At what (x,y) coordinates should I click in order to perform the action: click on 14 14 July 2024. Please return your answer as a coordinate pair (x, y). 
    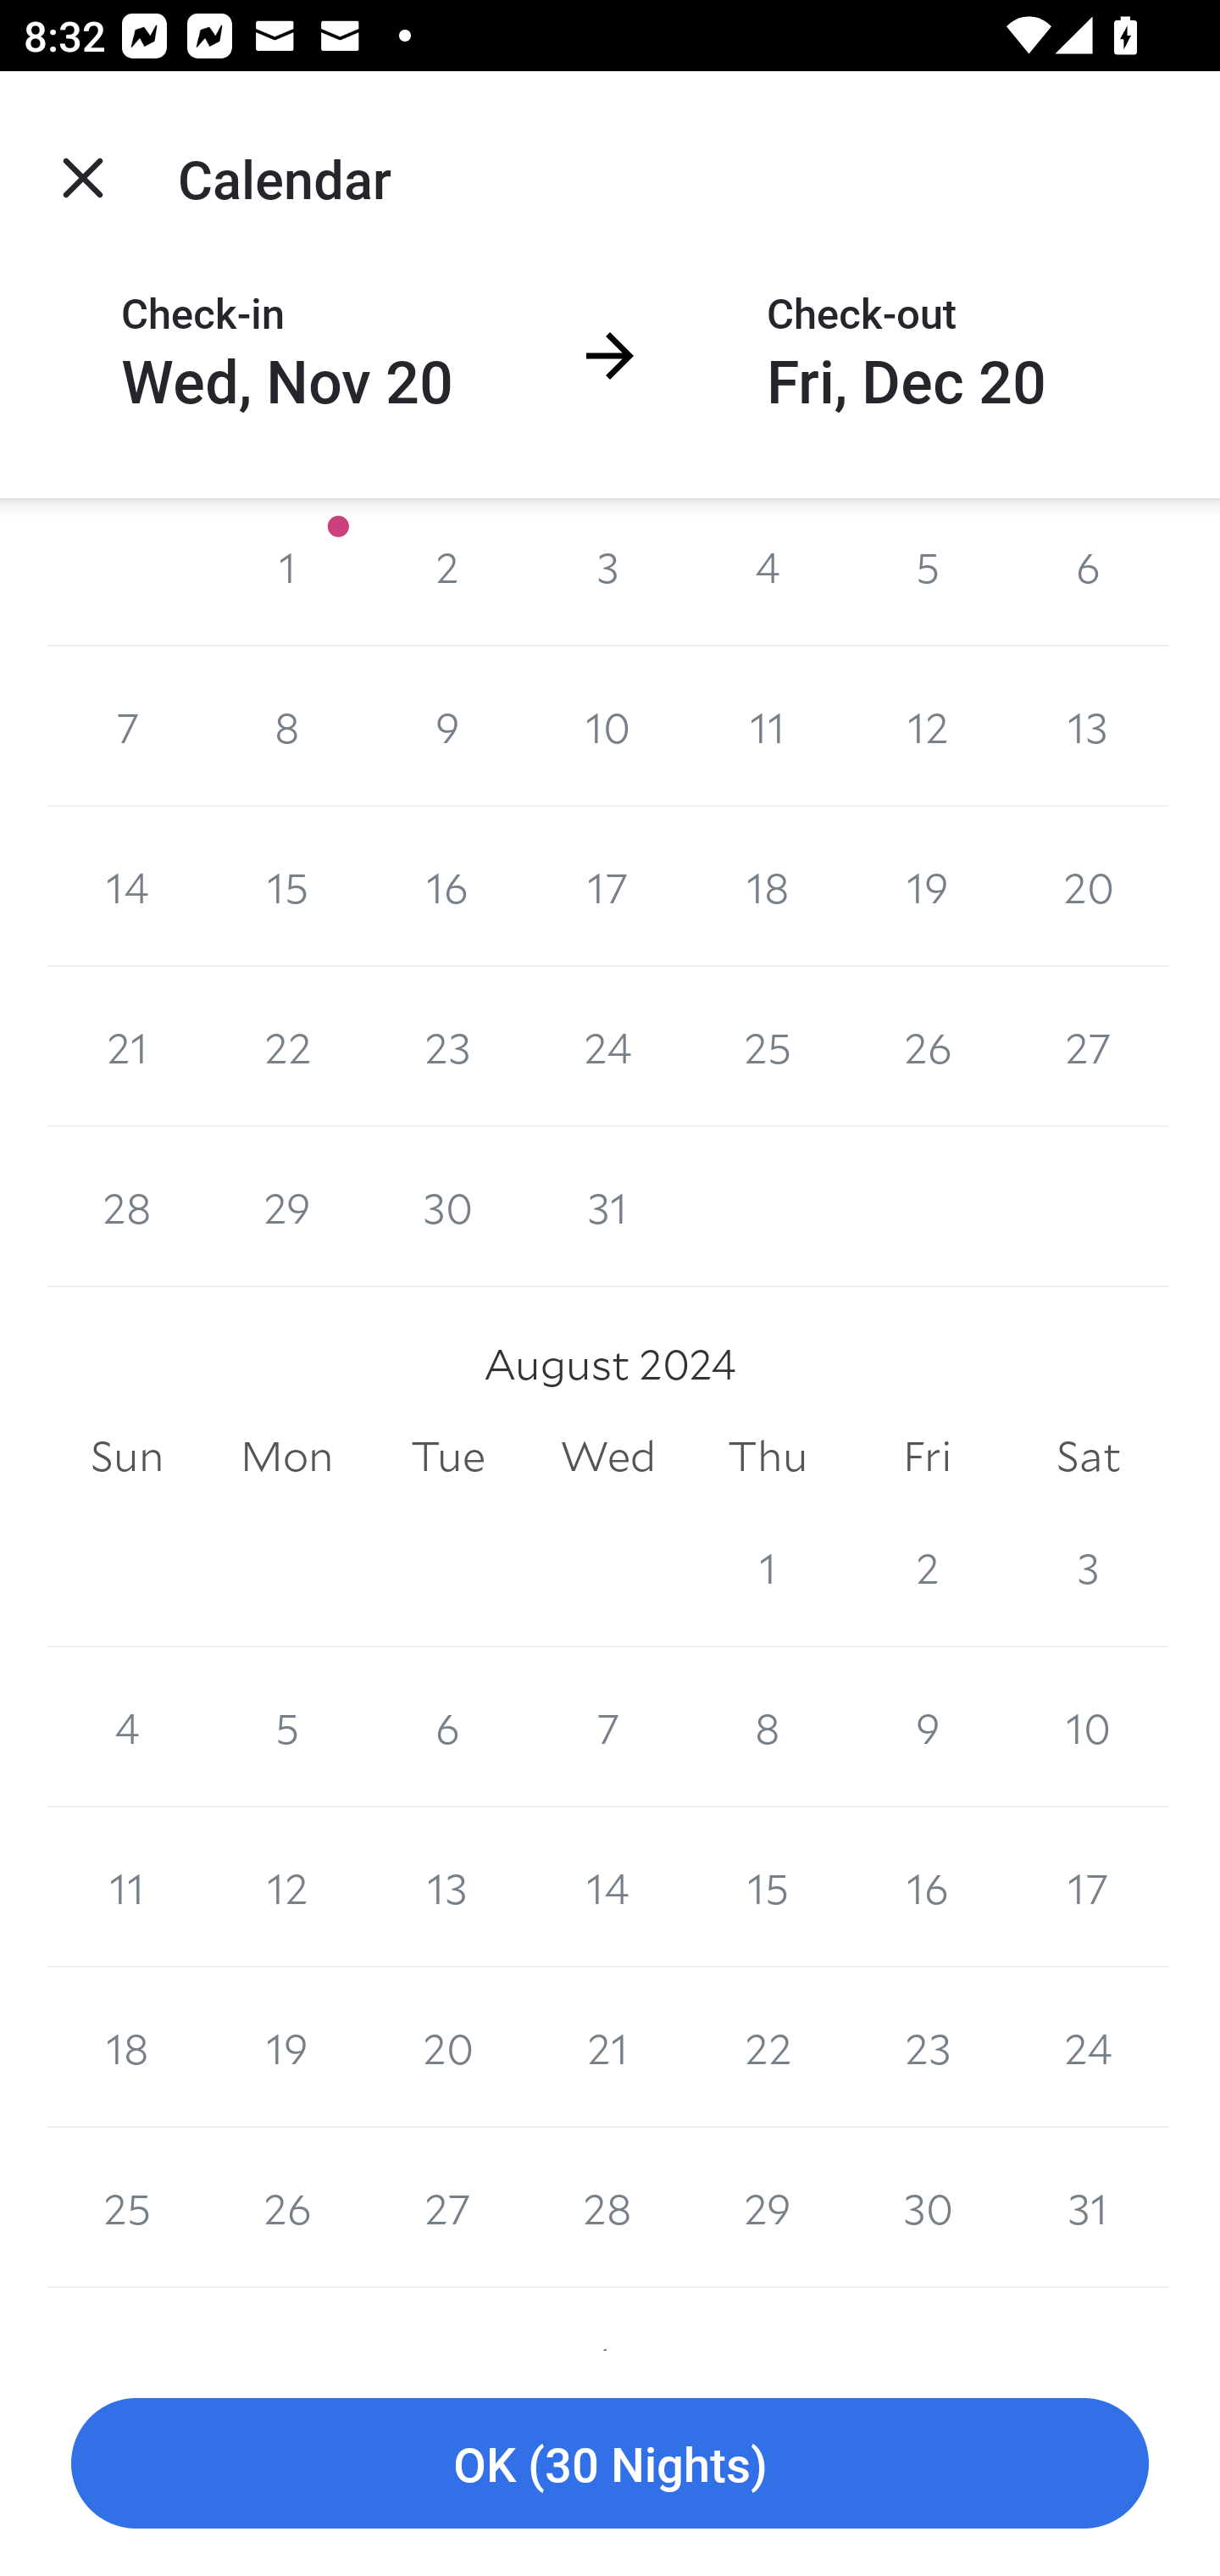
    Looking at the image, I should click on (127, 886).